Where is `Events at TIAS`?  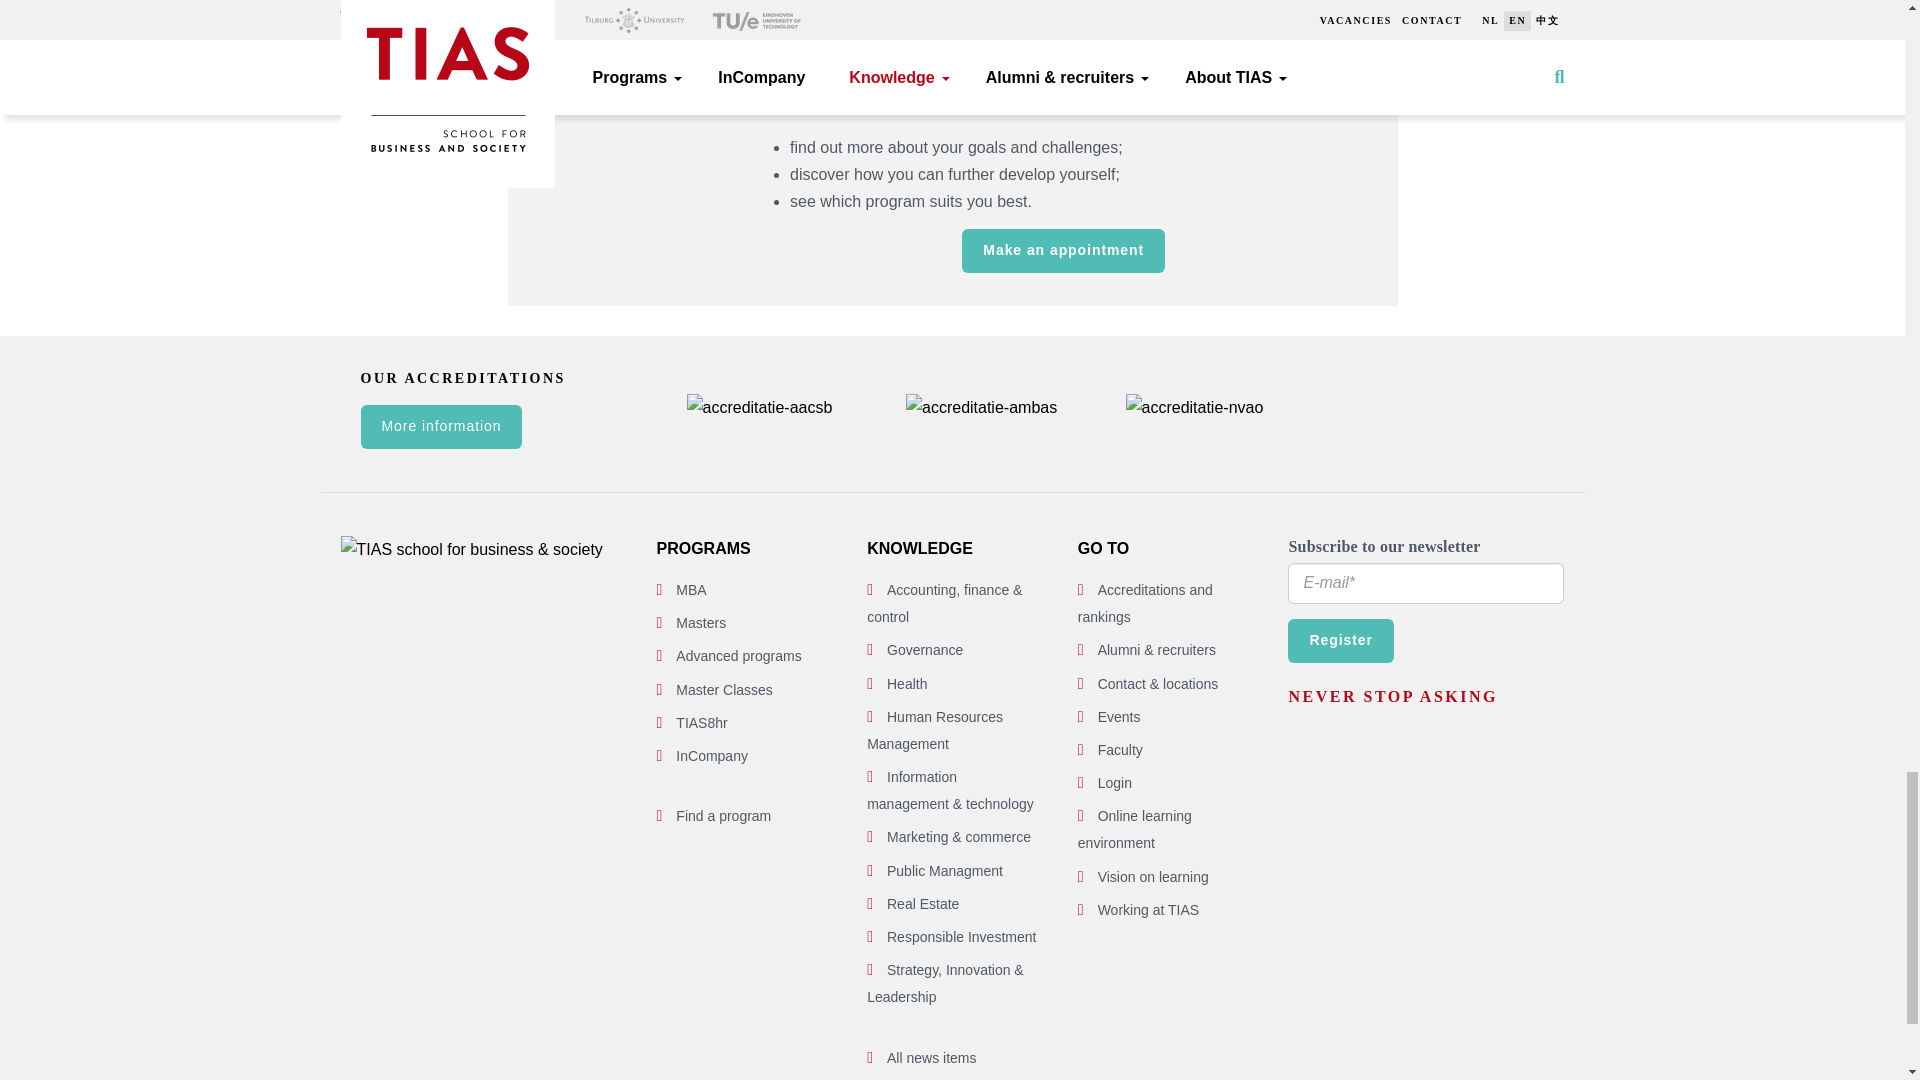
Events at TIAS is located at coordinates (1119, 716).